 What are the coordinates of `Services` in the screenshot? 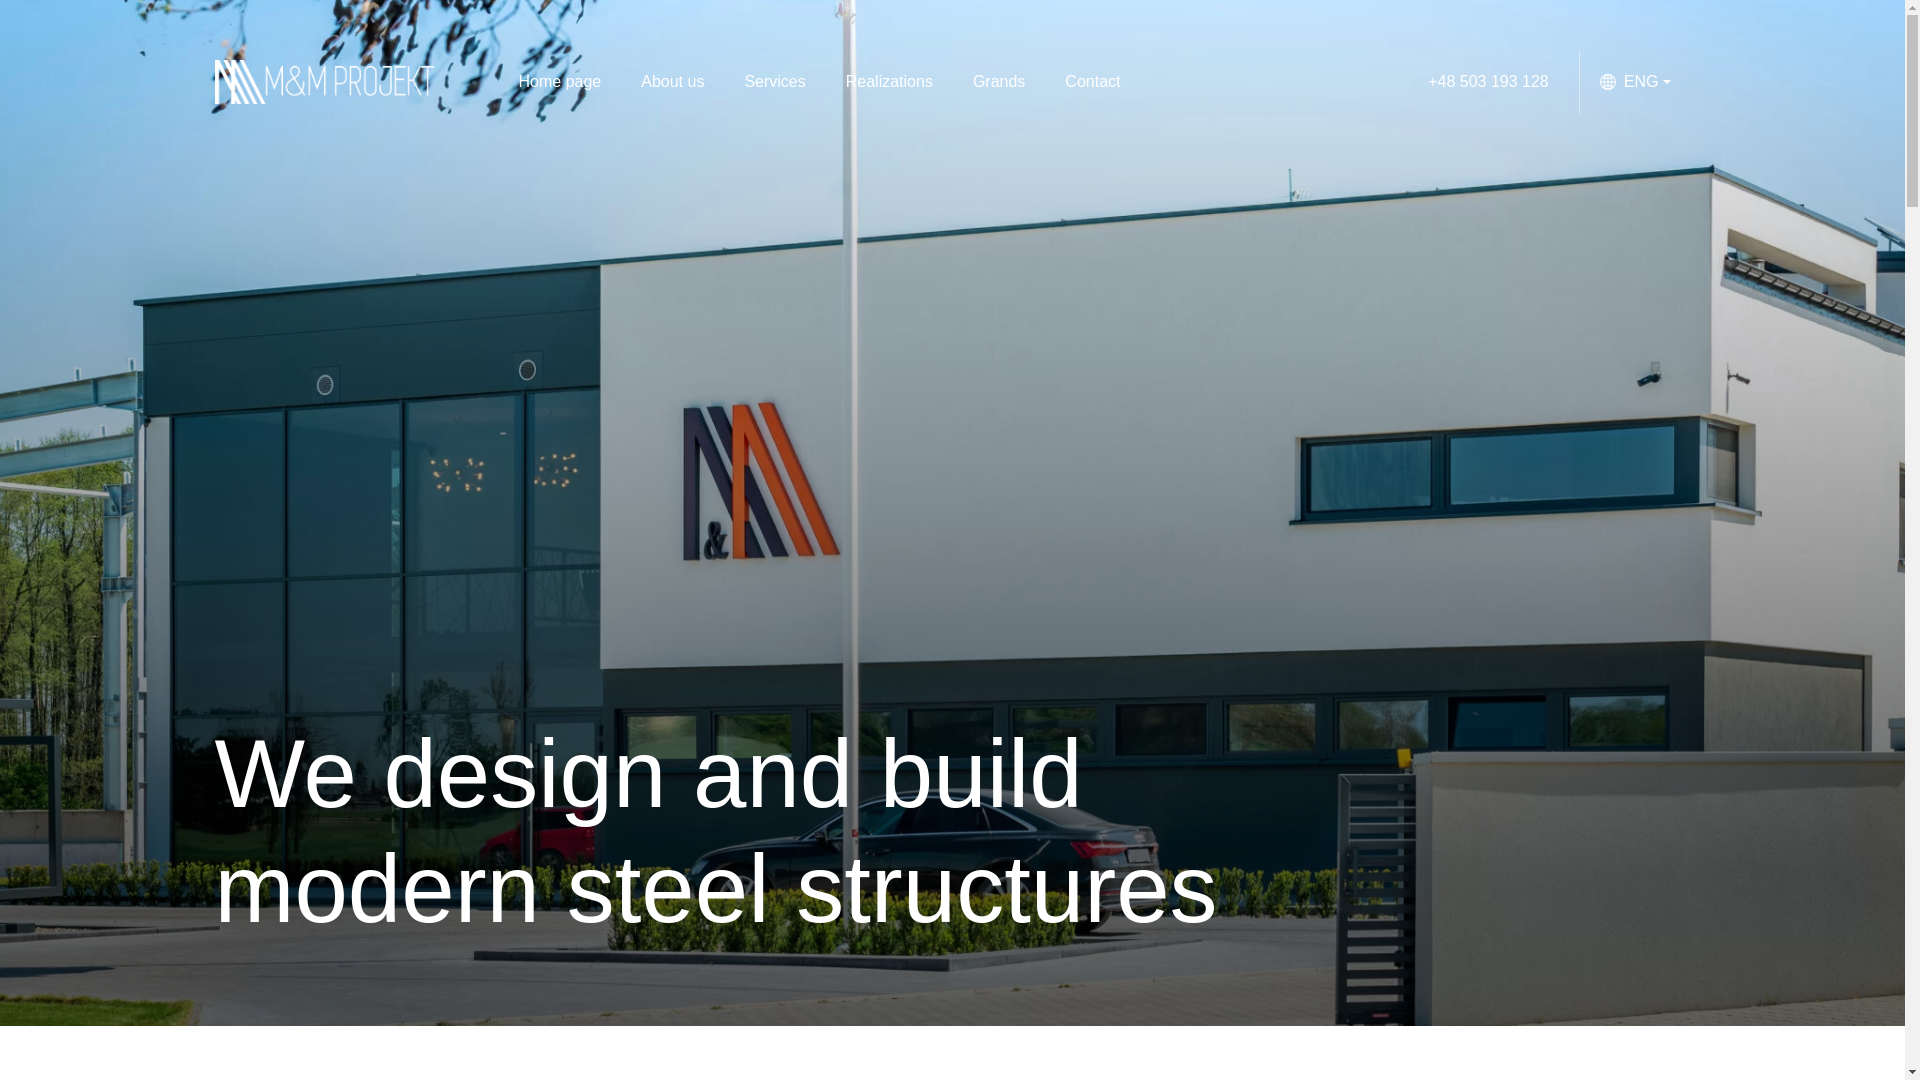 It's located at (774, 82).